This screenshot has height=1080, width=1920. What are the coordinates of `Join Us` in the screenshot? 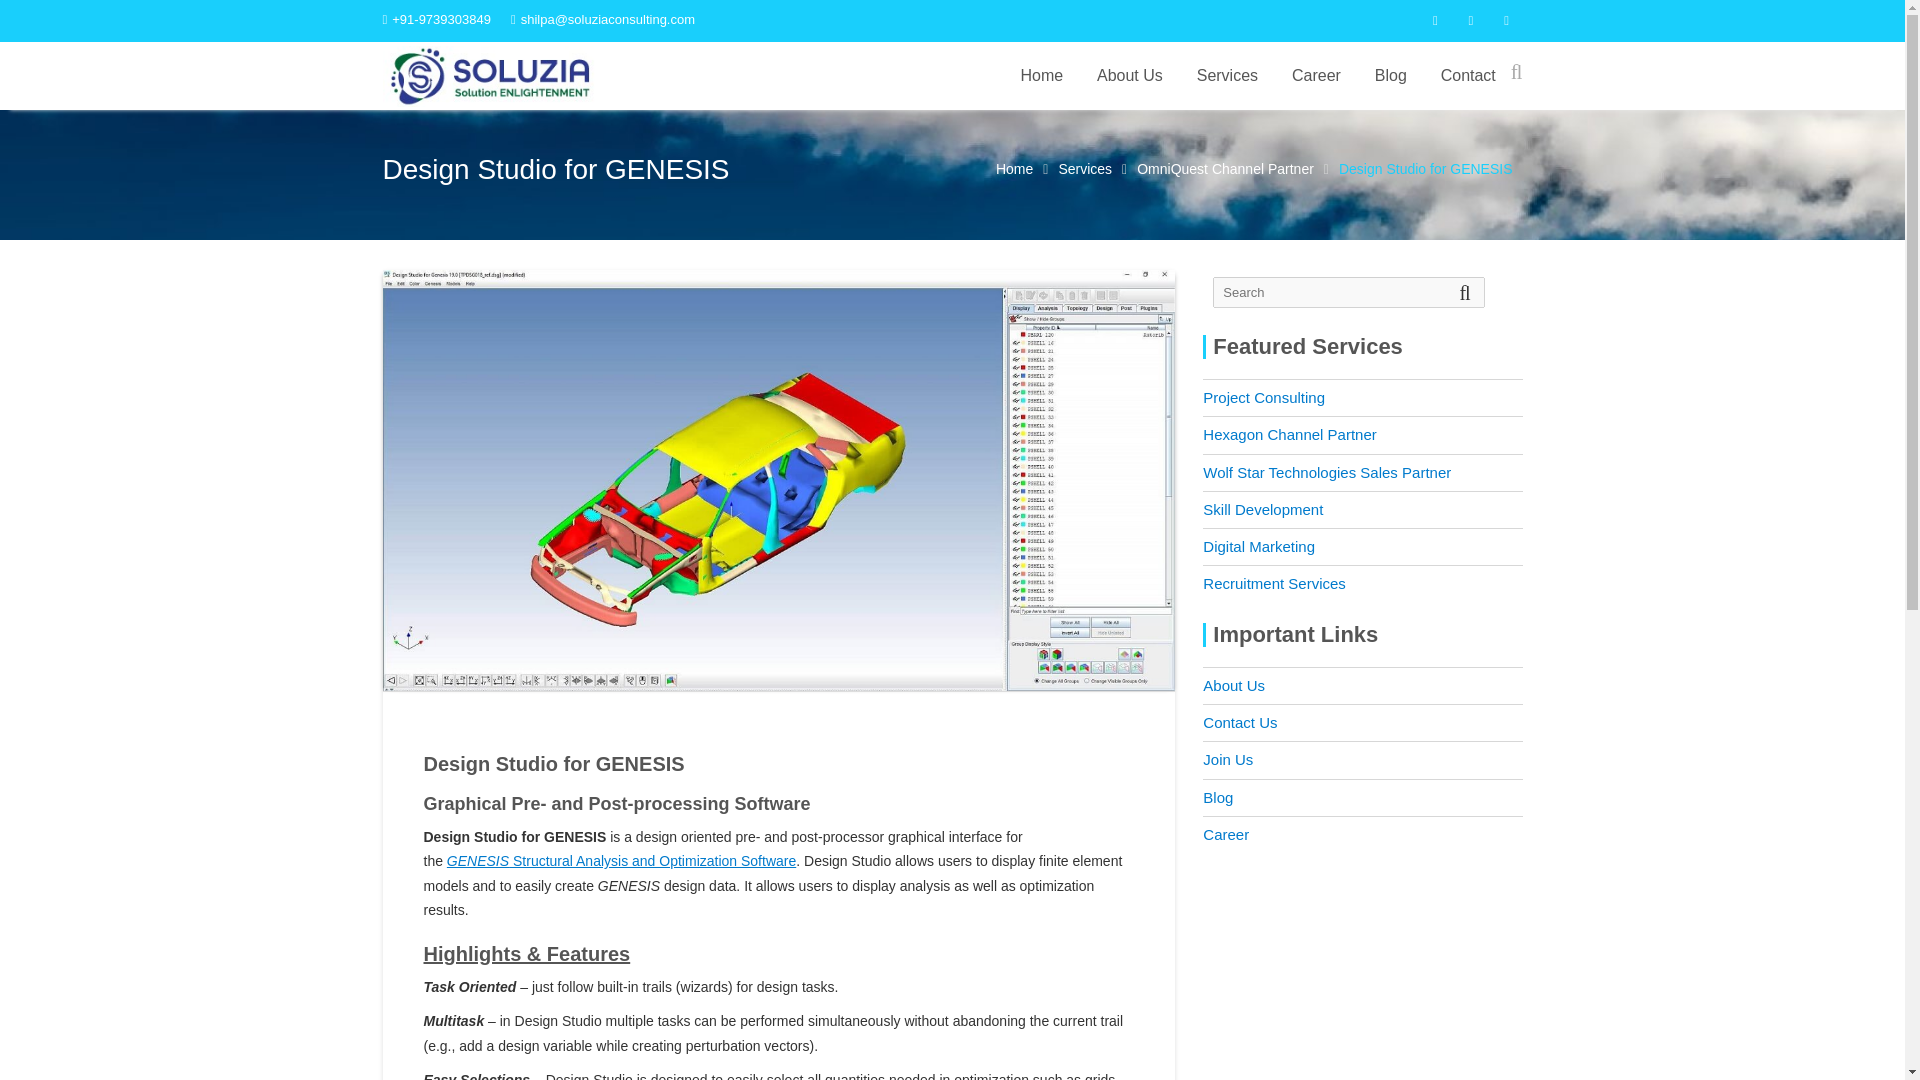 It's located at (1228, 758).